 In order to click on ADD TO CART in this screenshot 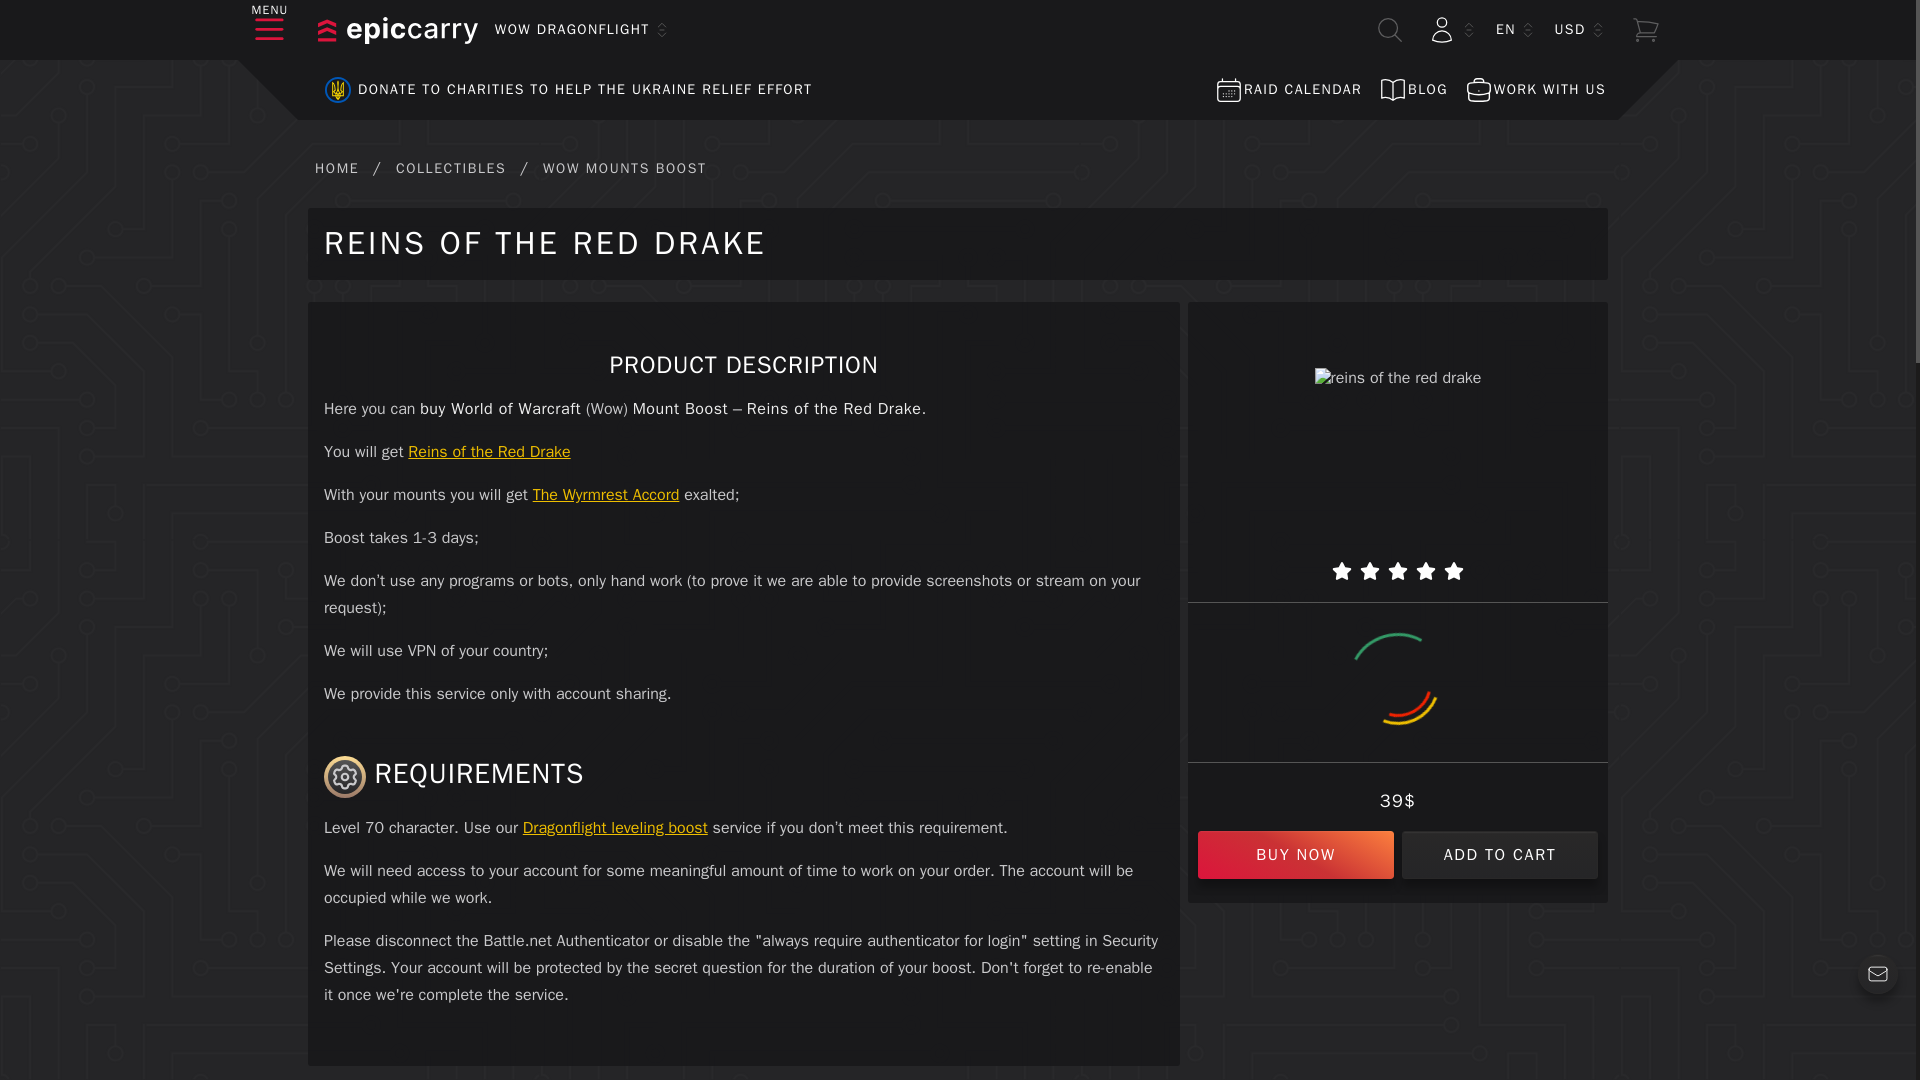, I will do `click(1499, 854)`.